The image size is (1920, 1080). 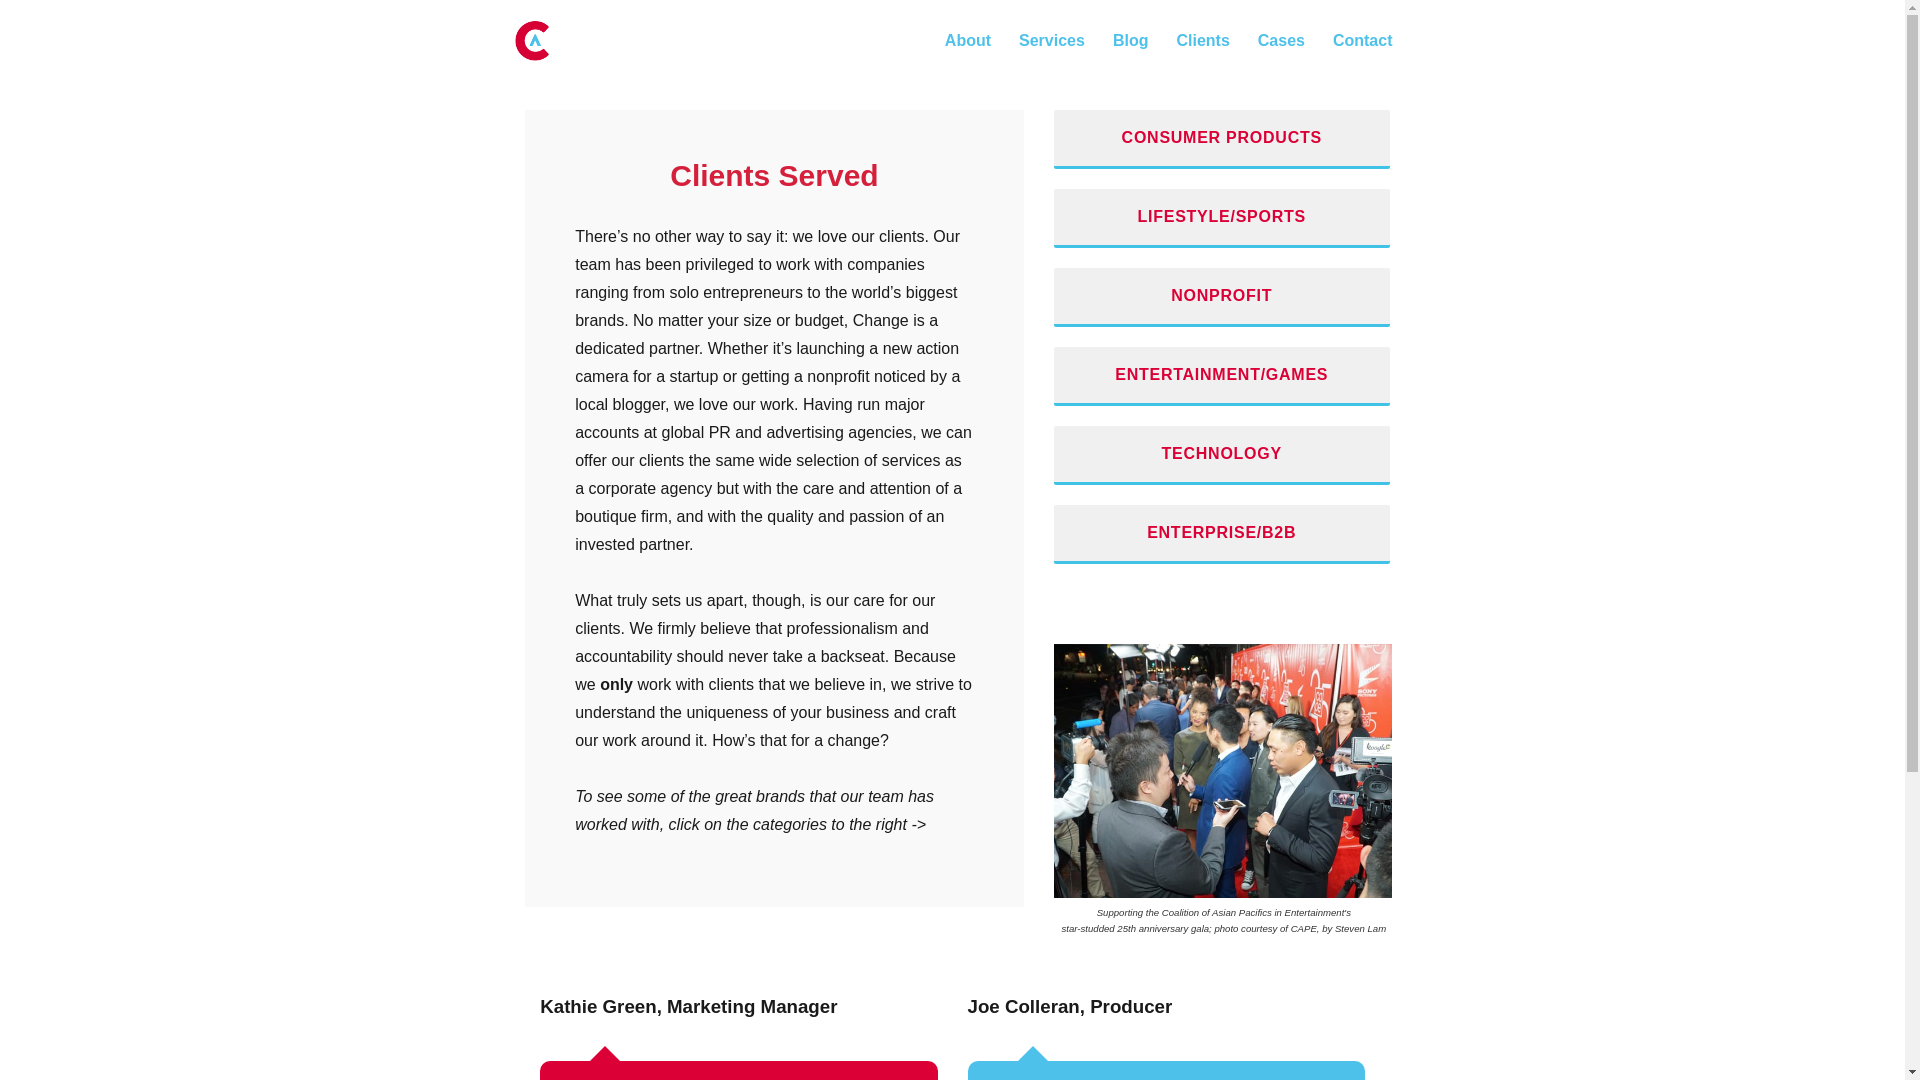 What do you see at coordinates (1222, 139) in the screenshot?
I see `CONSUMER PRODUCTS` at bounding box center [1222, 139].